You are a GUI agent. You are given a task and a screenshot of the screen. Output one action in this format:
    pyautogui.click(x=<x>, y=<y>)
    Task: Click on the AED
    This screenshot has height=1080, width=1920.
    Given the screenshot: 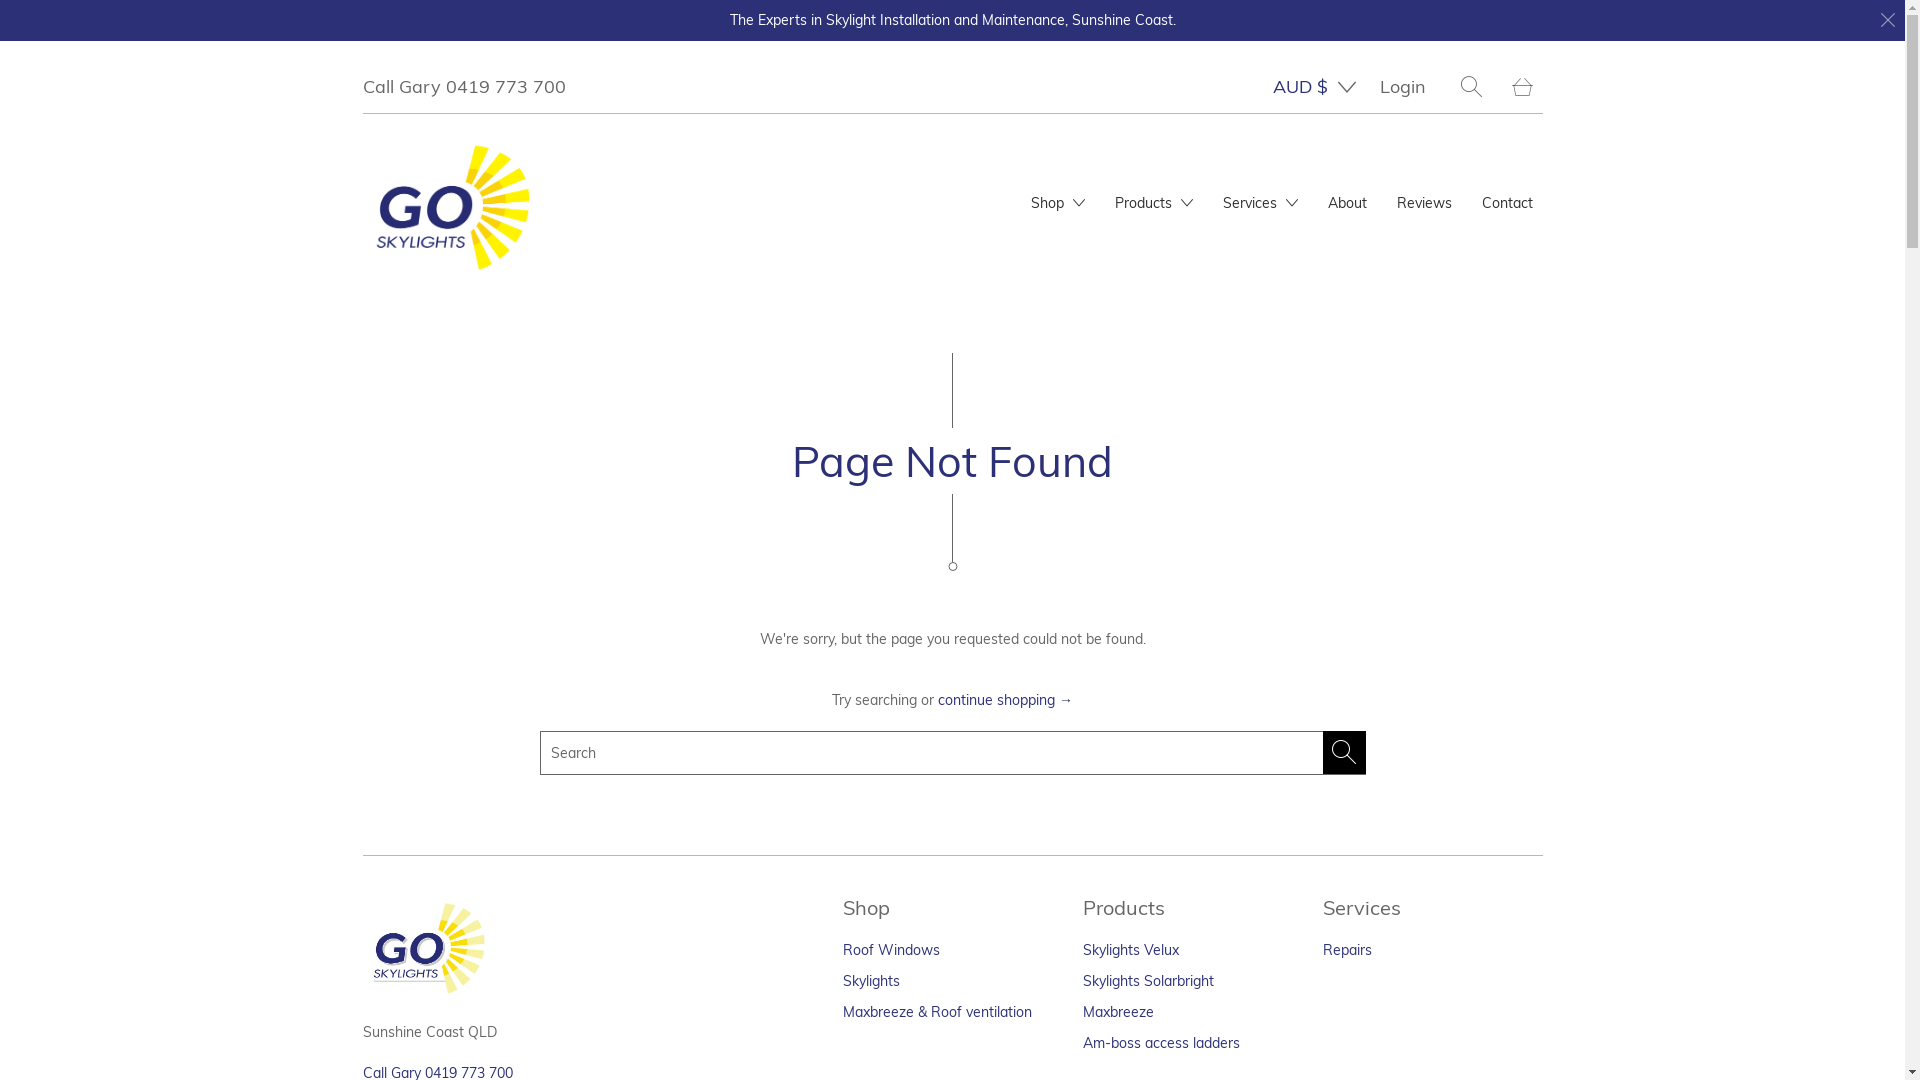 What is the action you would take?
    pyautogui.click(x=1308, y=141)
    